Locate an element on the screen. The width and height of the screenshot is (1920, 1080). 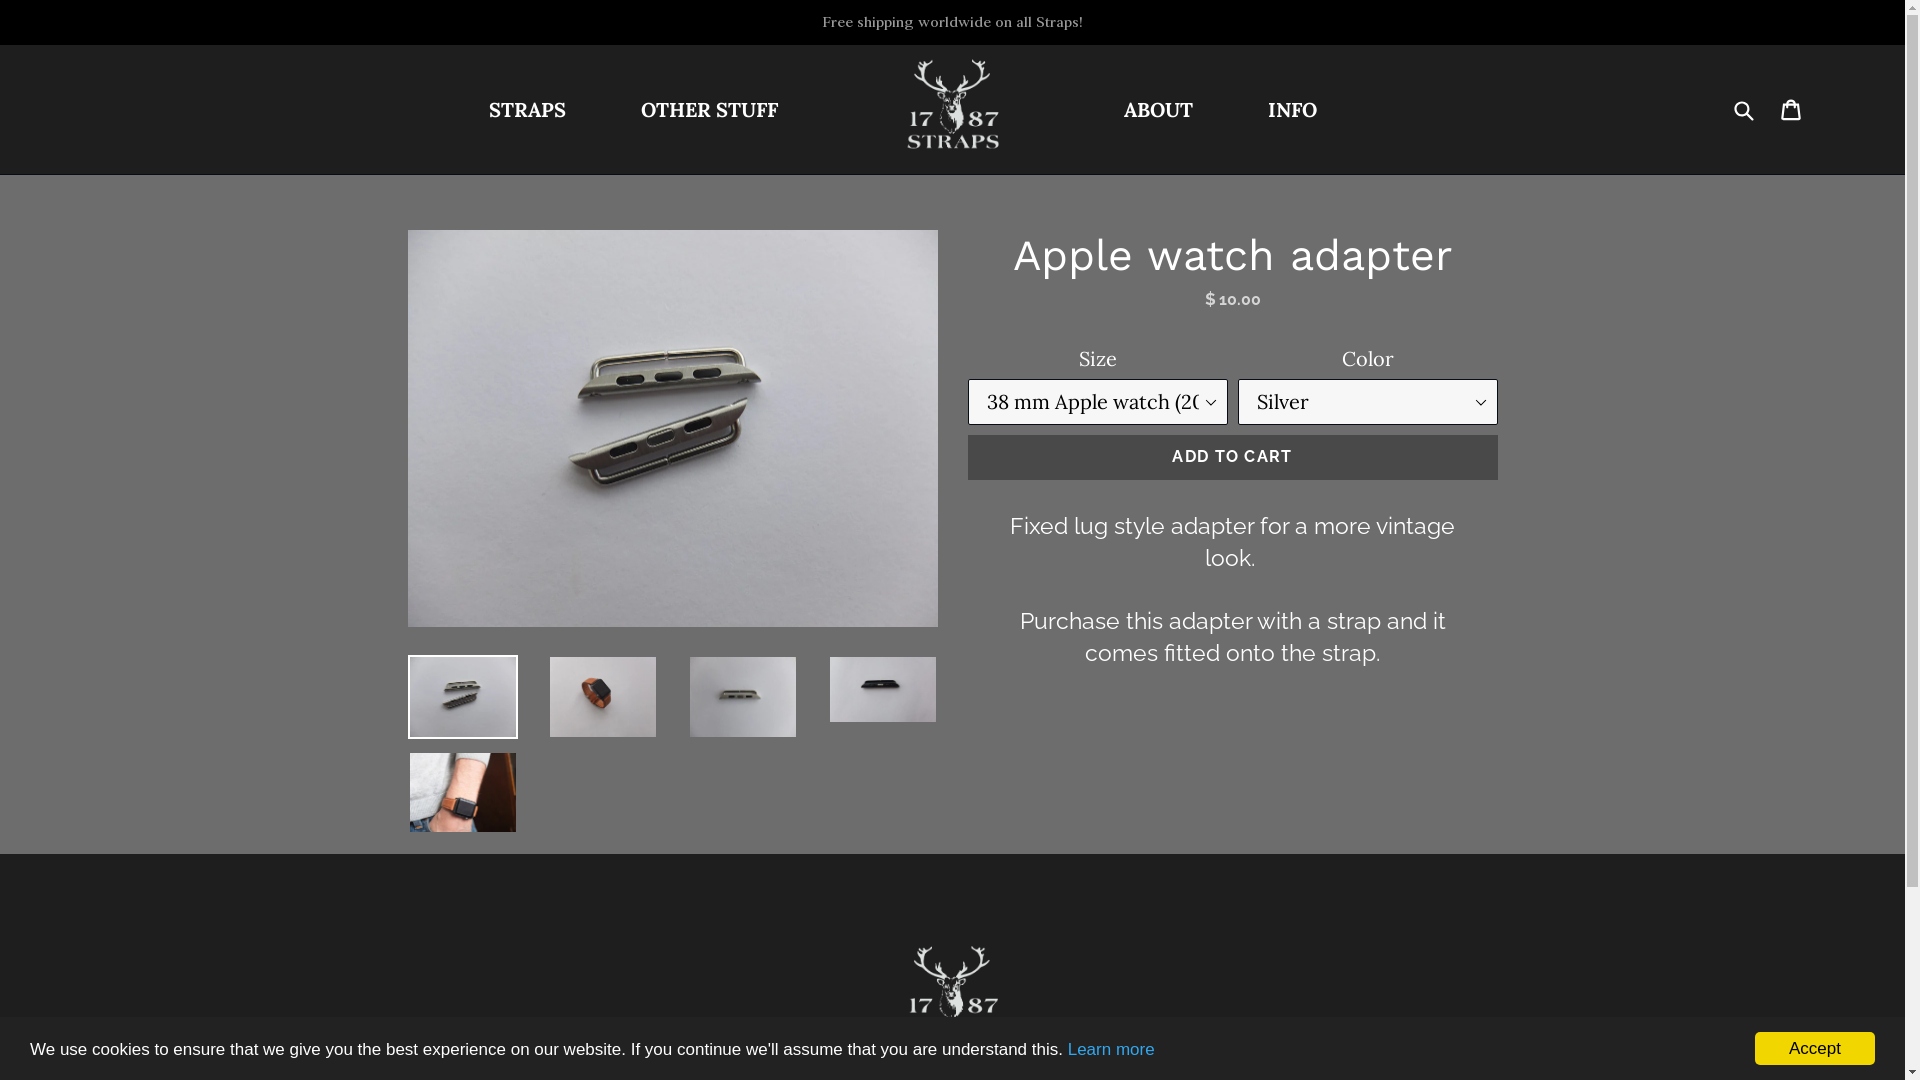
ABOUT is located at coordinates (1158, 110).